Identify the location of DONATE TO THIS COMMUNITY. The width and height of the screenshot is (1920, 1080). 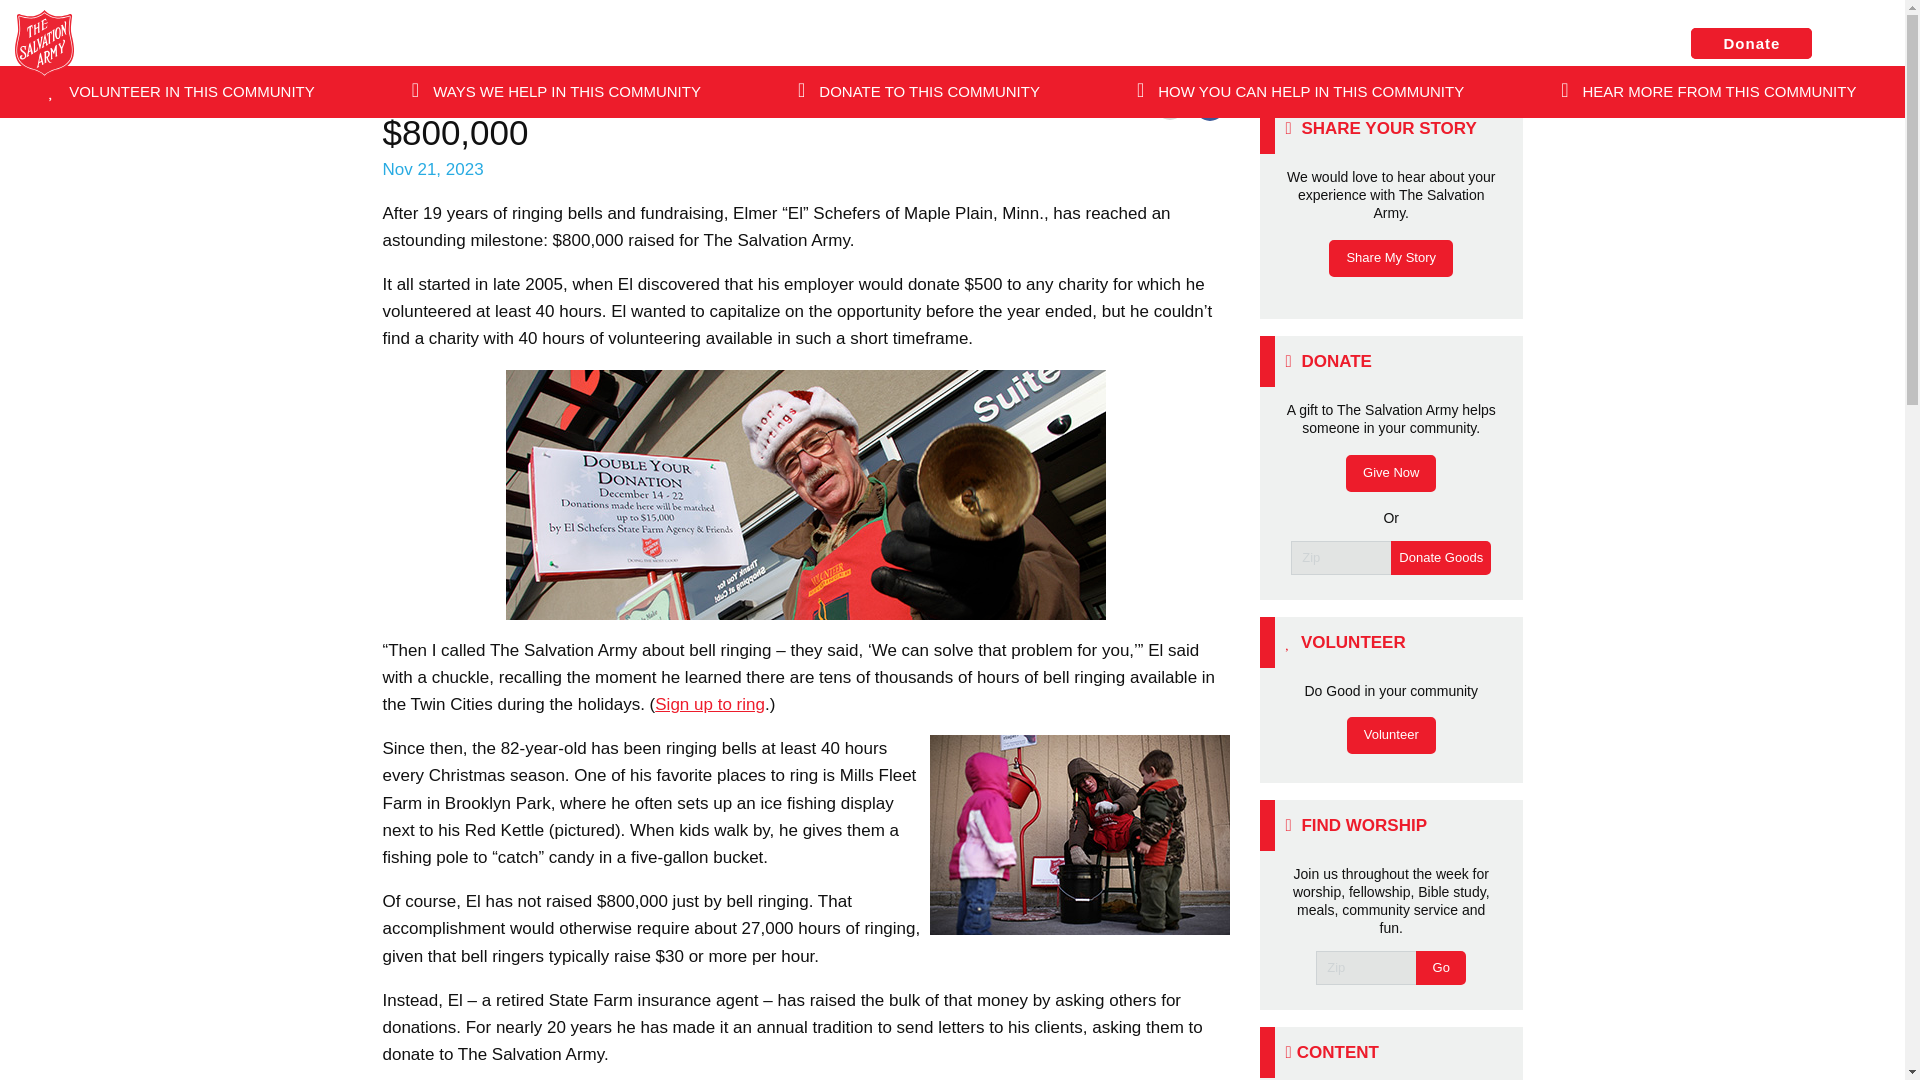
(919, 91).